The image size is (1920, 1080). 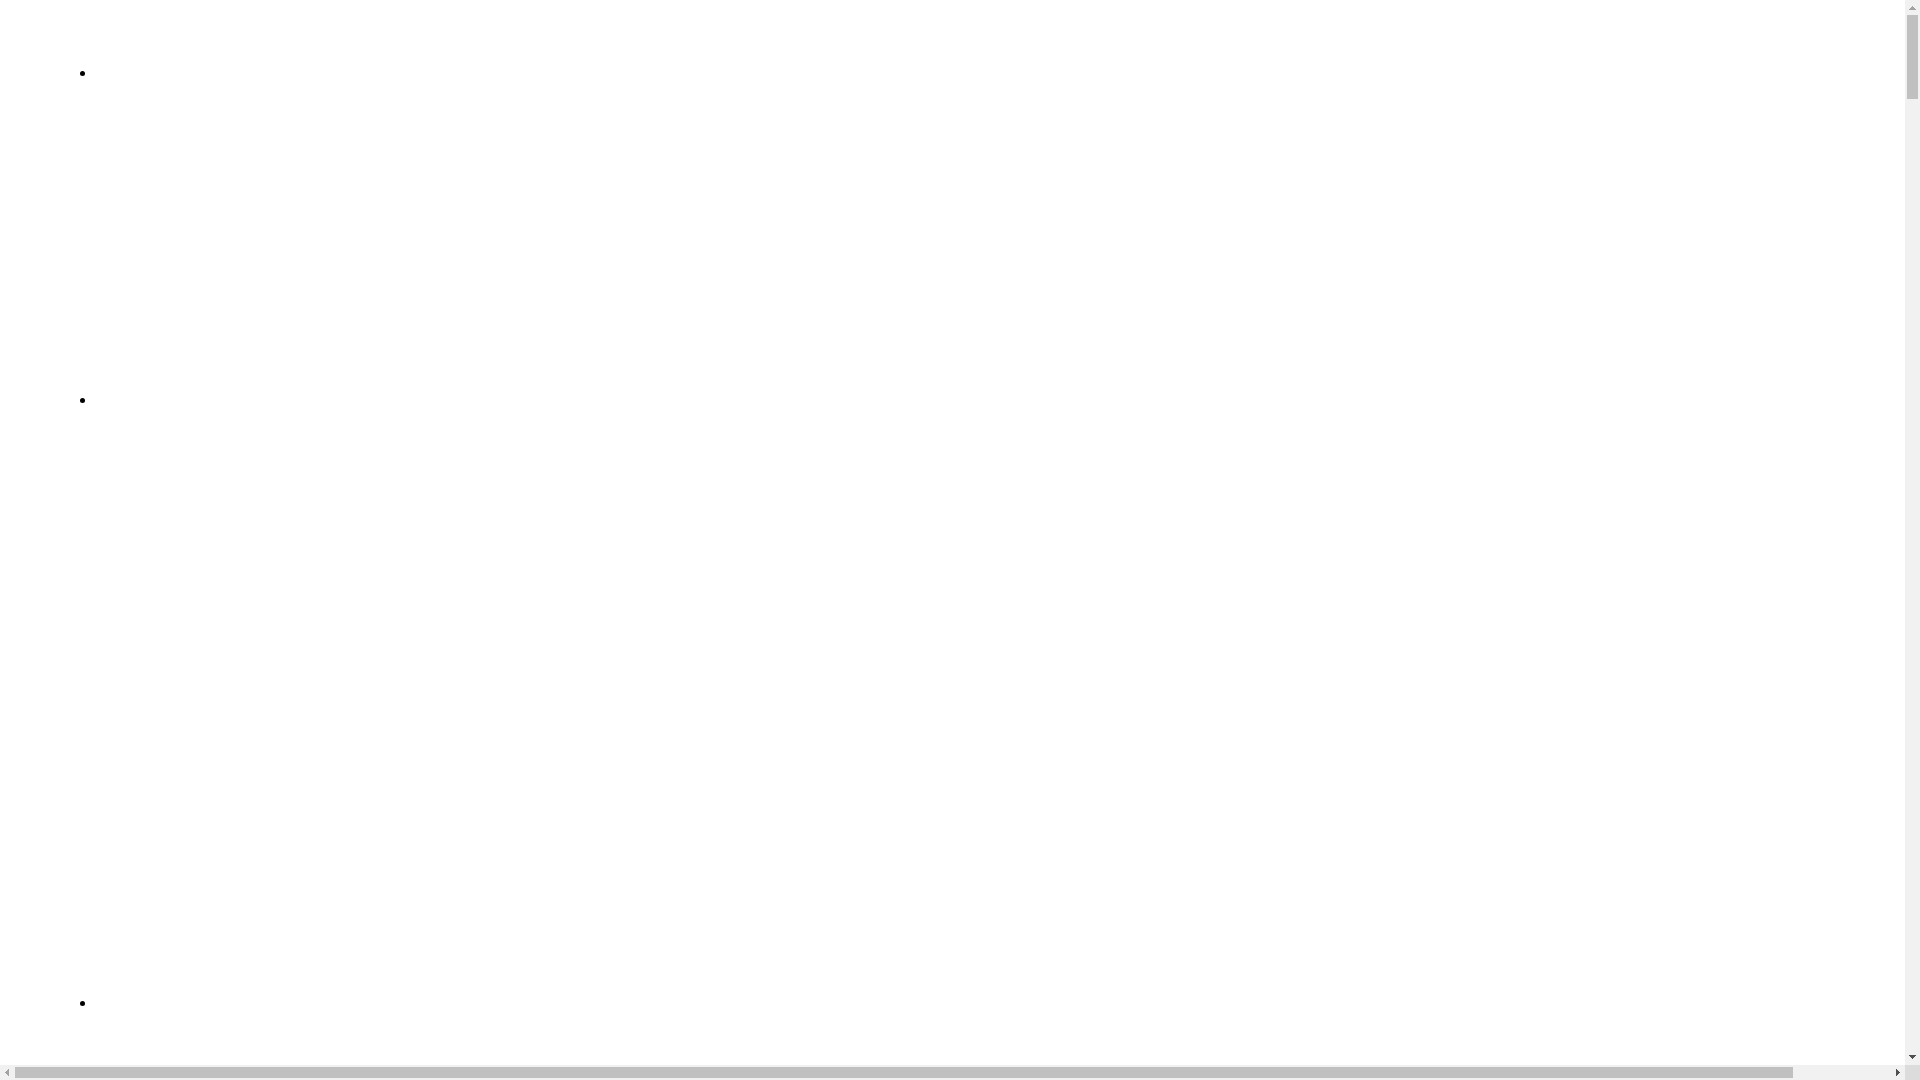 What do you see at coordinates (156, 1001) in the screenshot?
I see `How we do it` at bounding box center [156, 1001].